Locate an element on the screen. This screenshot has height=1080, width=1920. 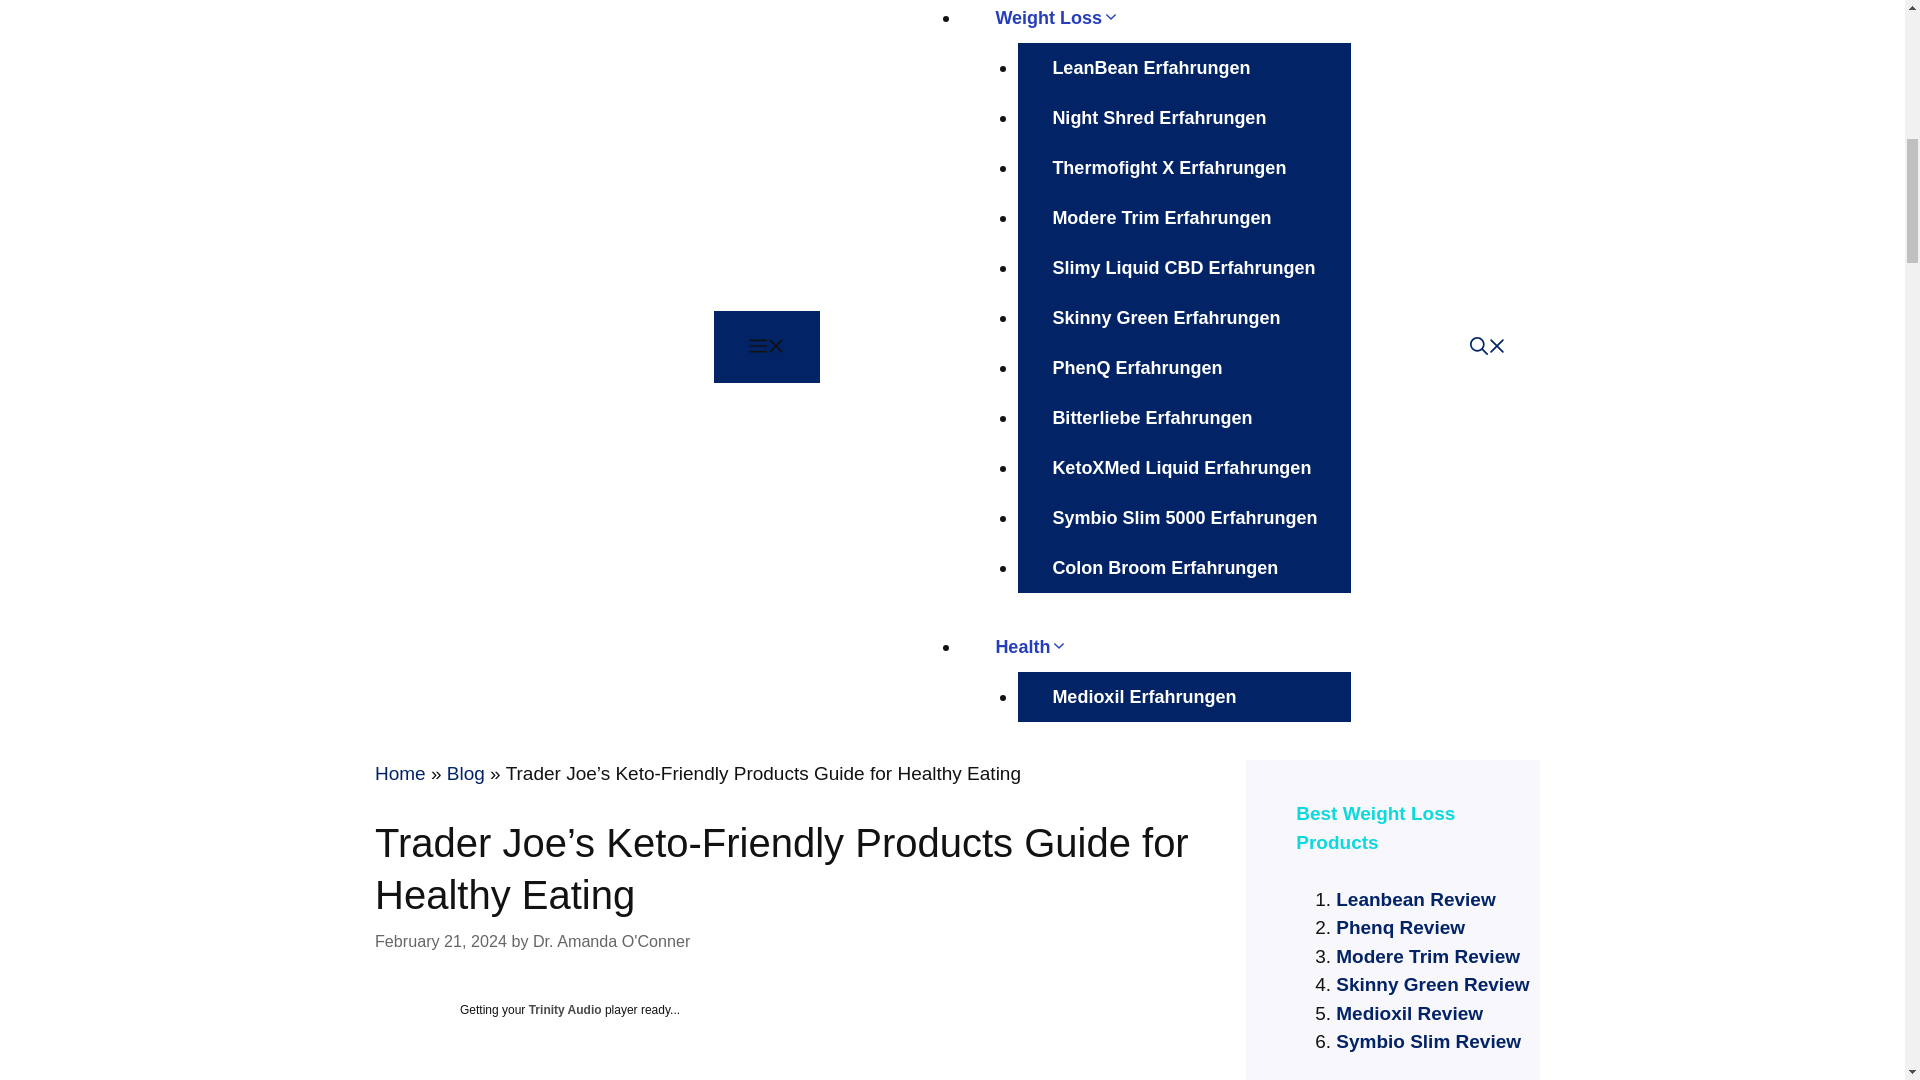
Modere Trim Erfahrungen is located at coordinates (1161, 218).